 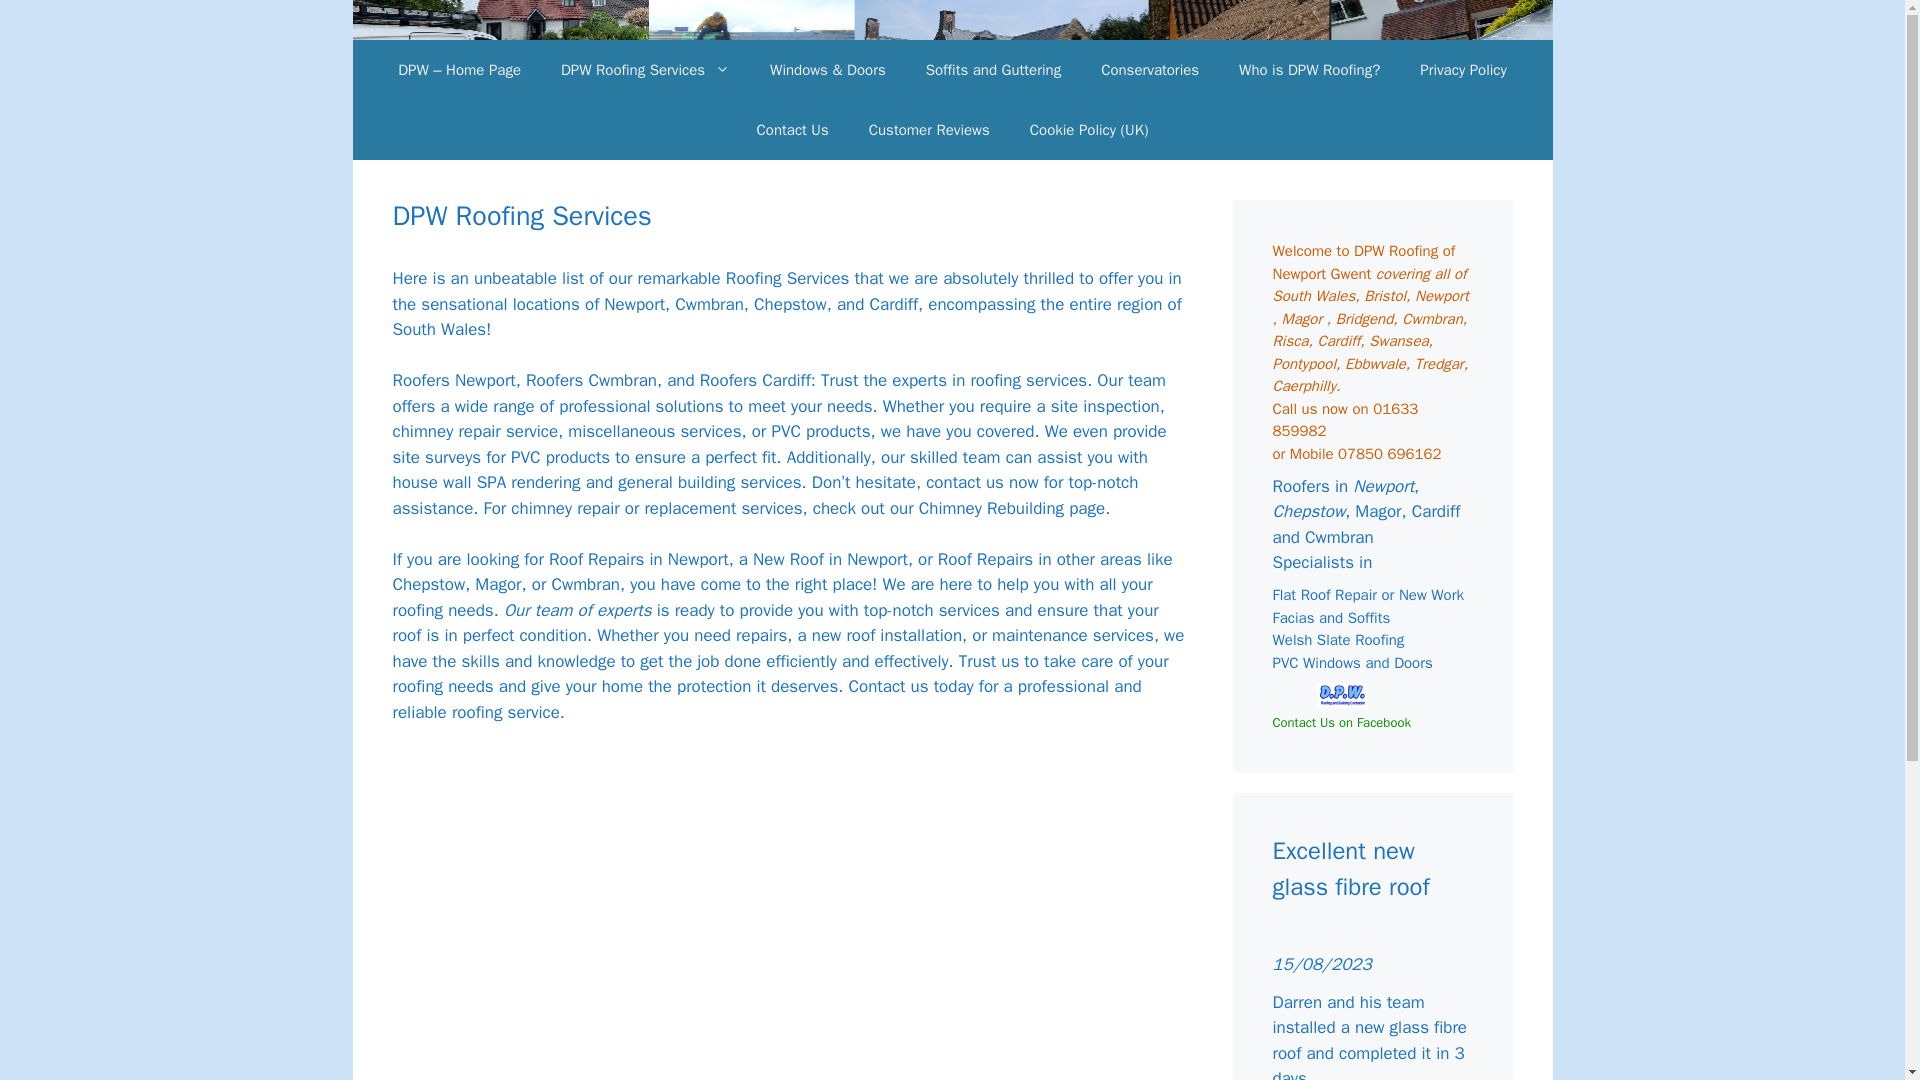 I want to click on Customer Reviews, so click(x=928, y=130).